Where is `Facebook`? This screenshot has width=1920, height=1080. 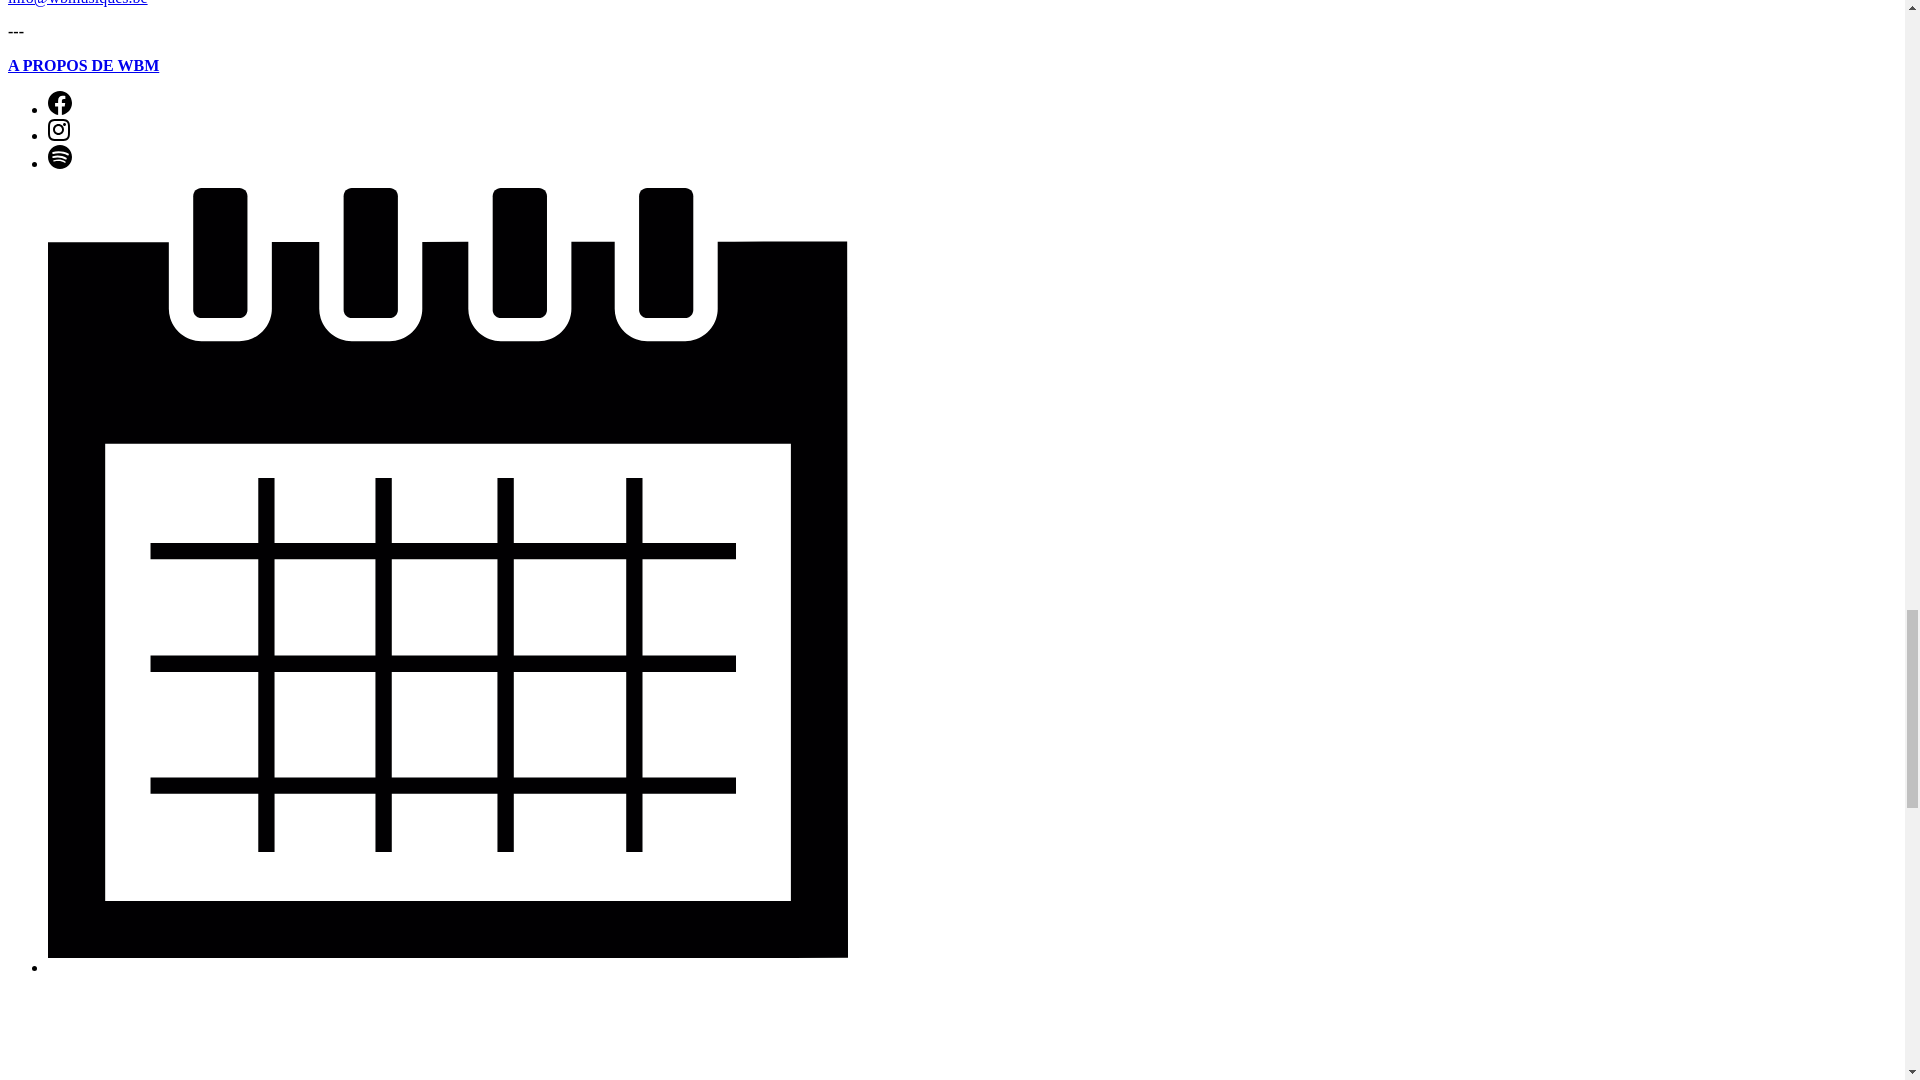 Facebook is located at coordinates (60, 109).